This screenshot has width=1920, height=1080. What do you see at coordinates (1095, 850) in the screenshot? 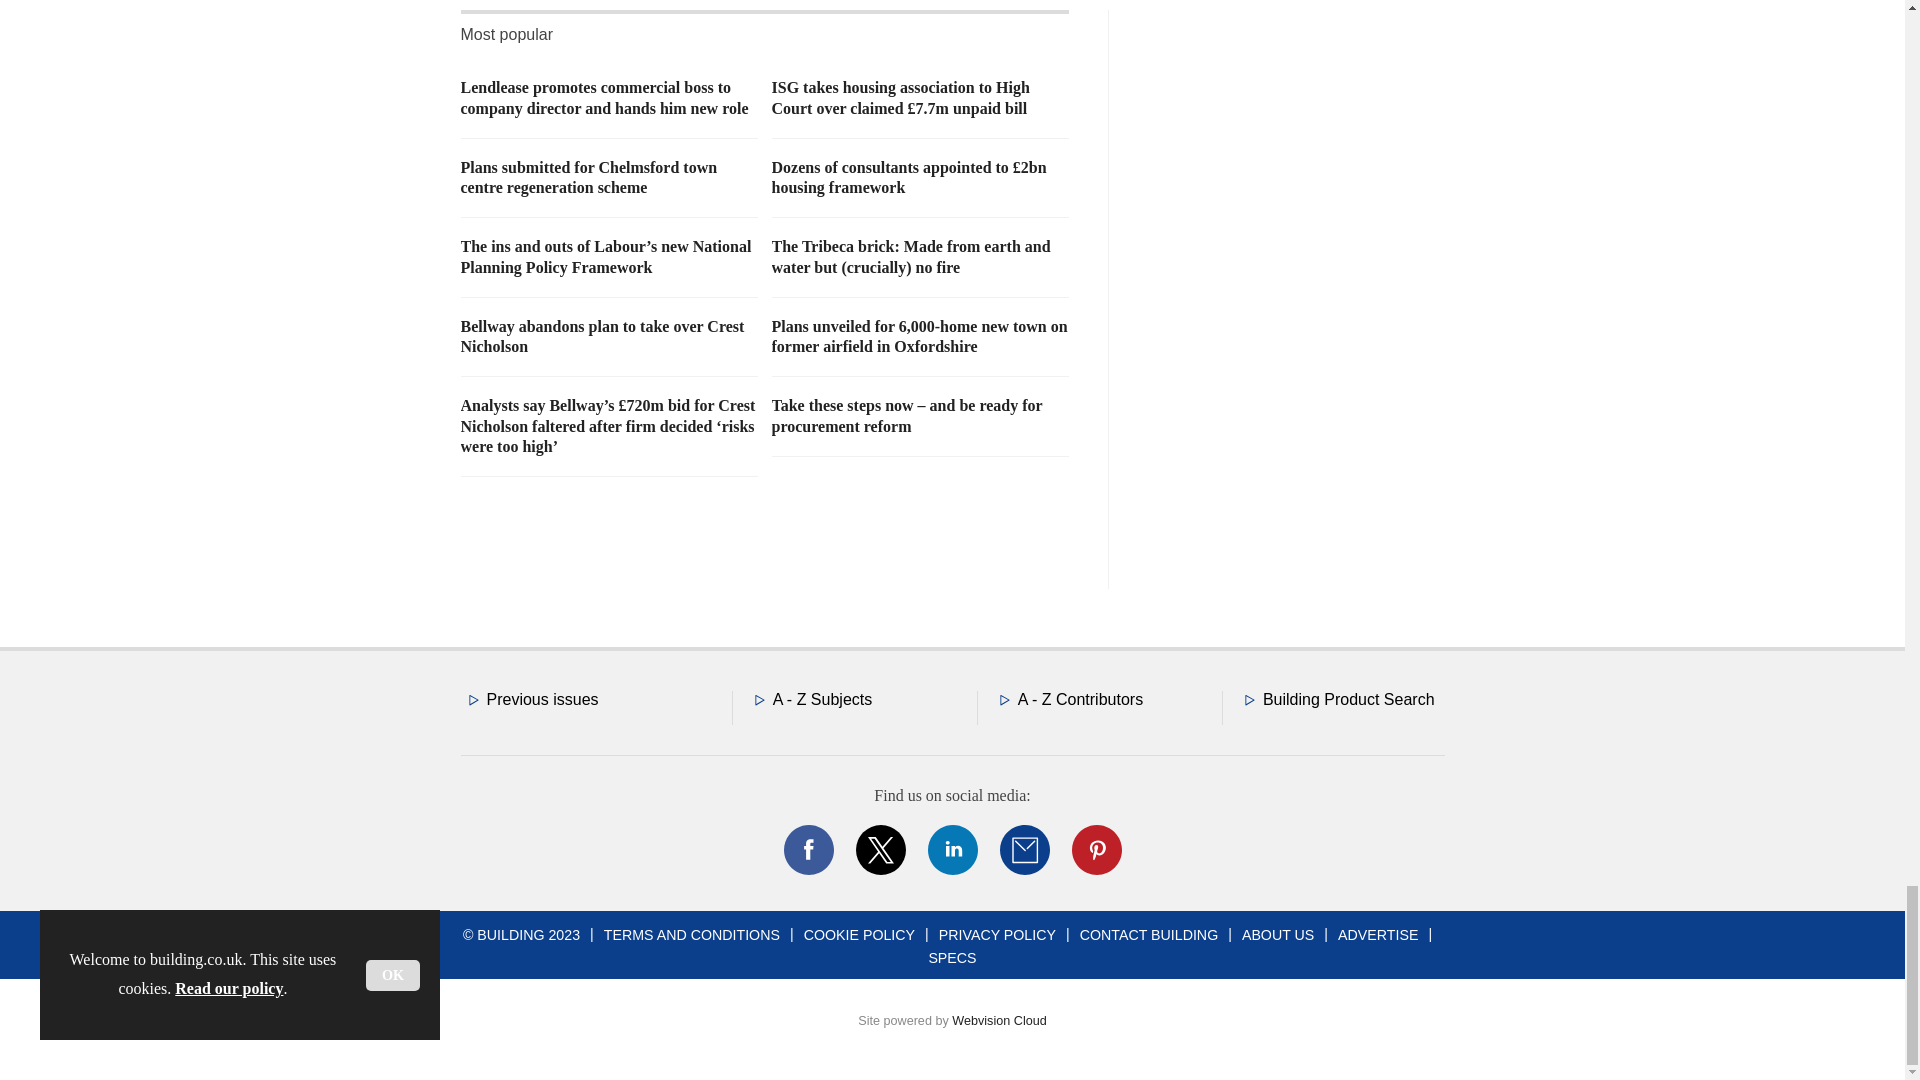
I see `Connect with us on Pinterest` at bounding box center [1095, 850].